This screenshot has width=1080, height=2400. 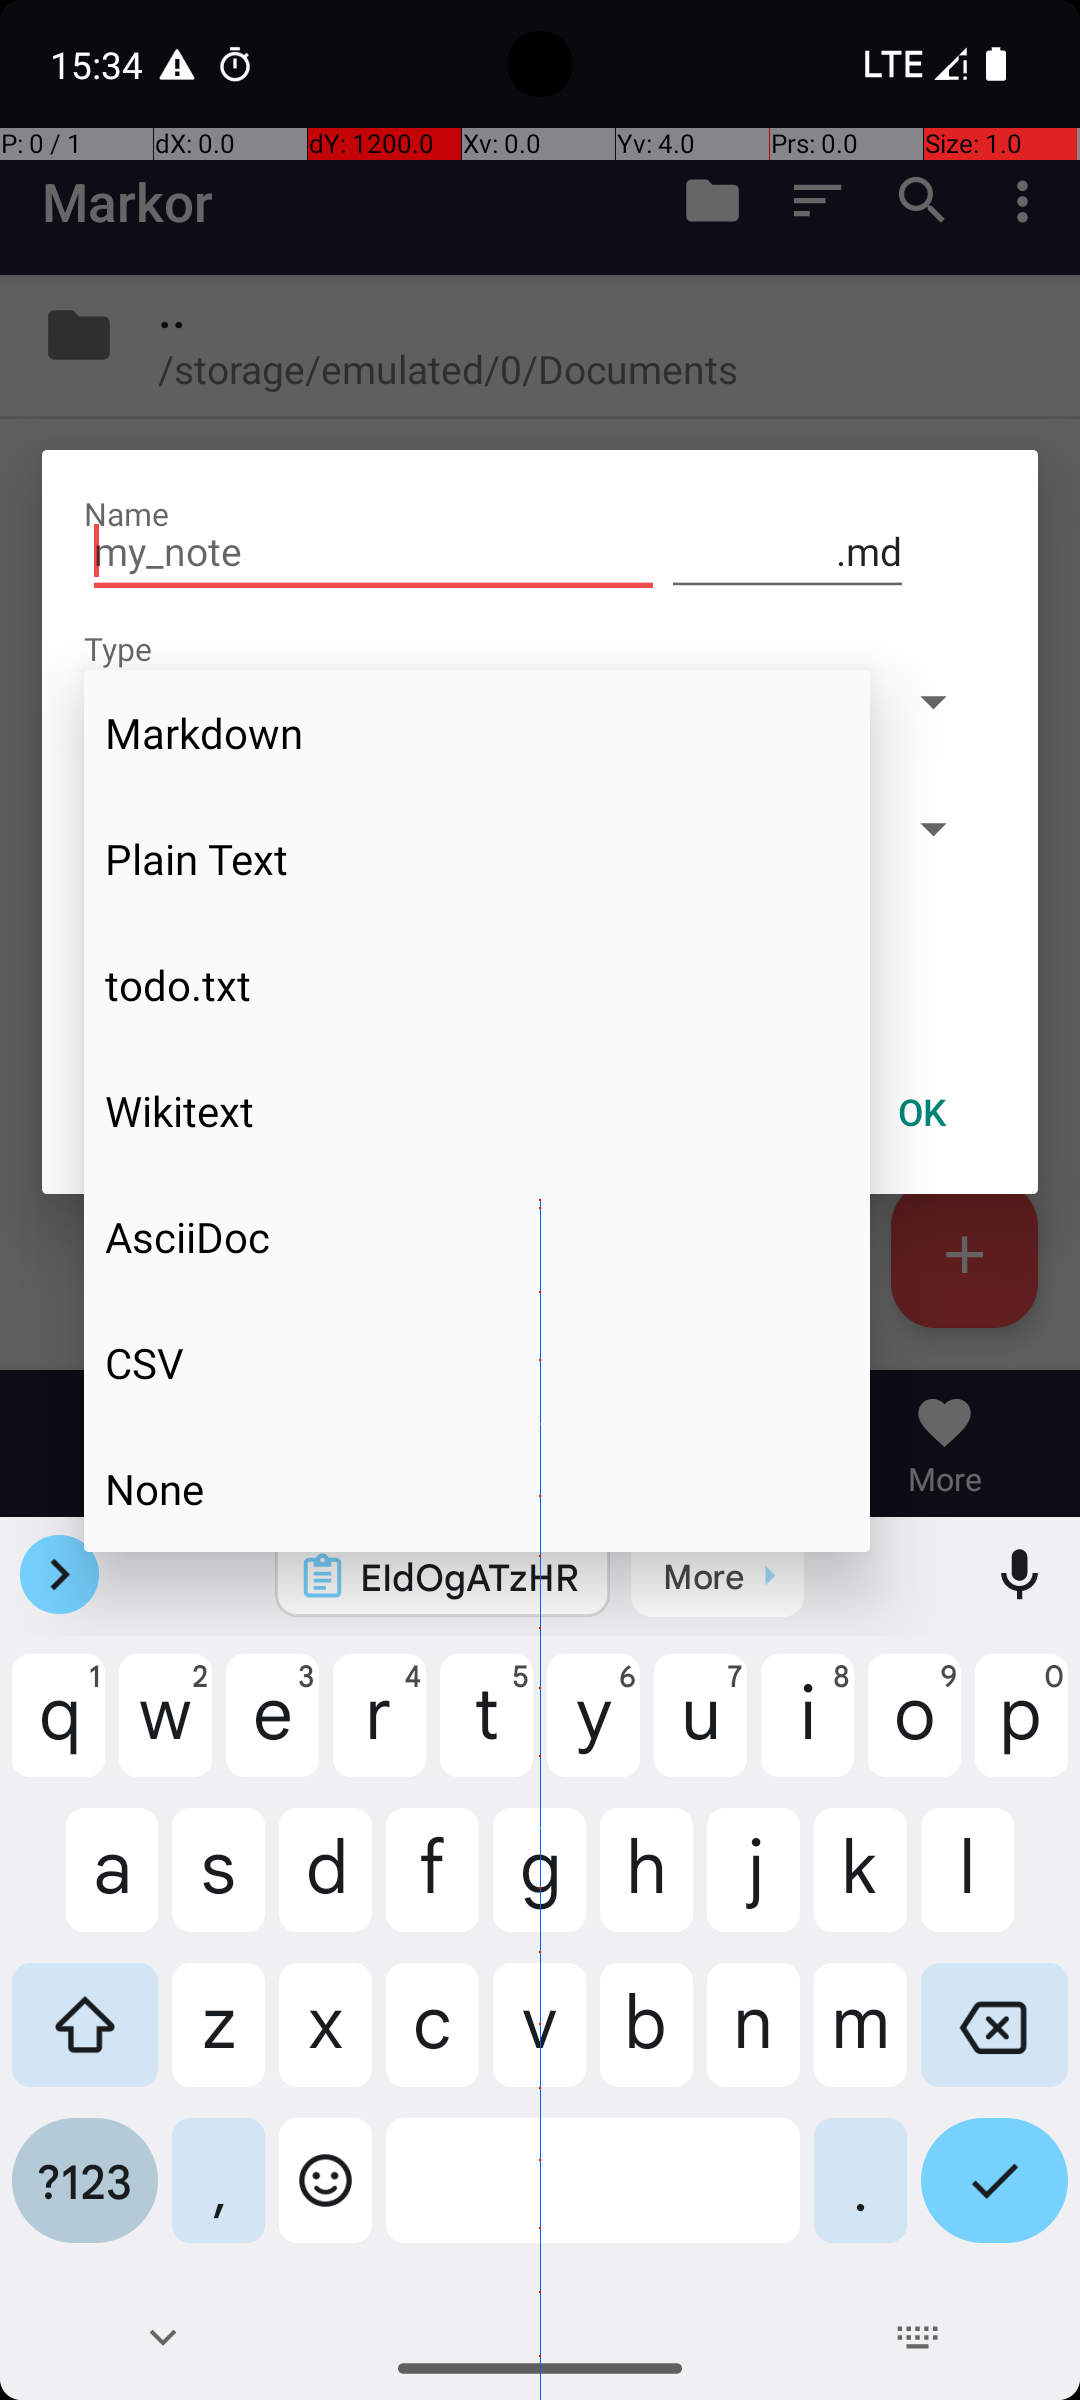 I want to click on Wikitext, so click(x=477, y=1111).